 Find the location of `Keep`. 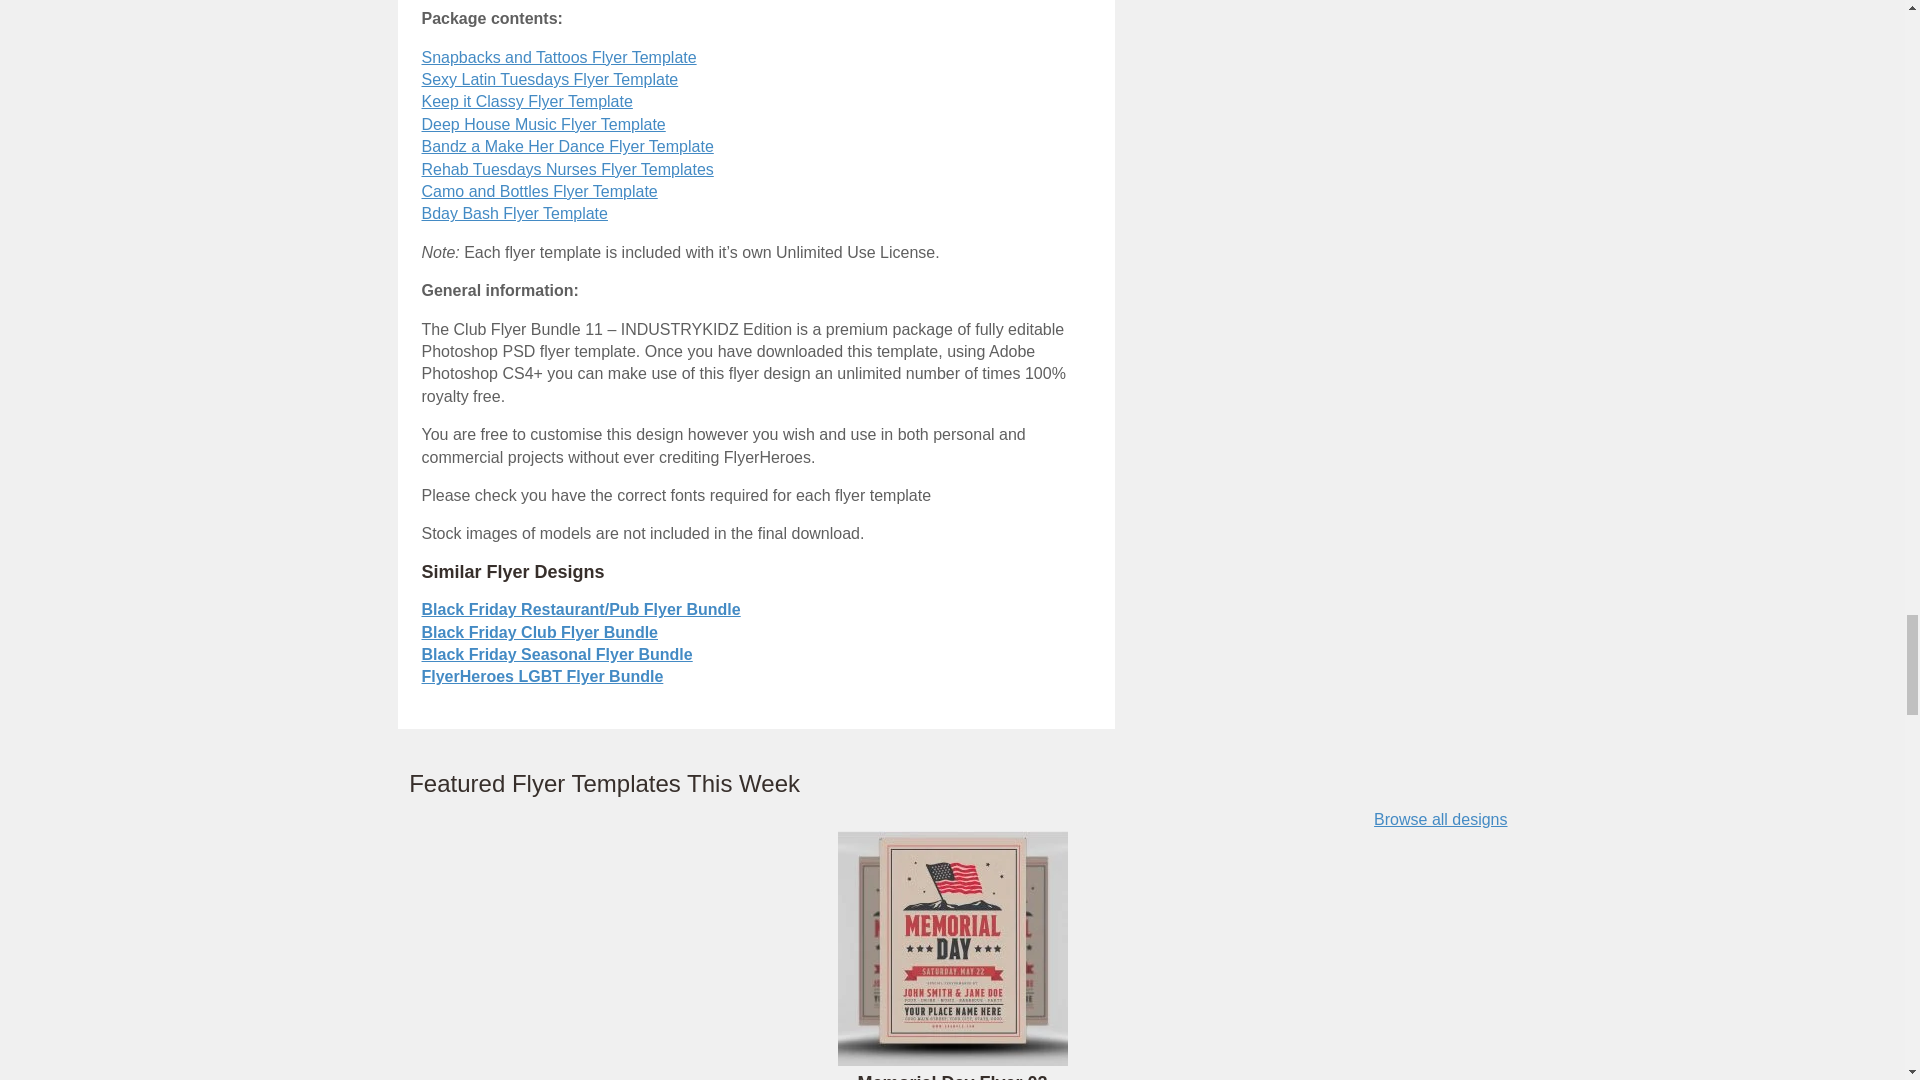

Keep is located at coordinates (528, 101).